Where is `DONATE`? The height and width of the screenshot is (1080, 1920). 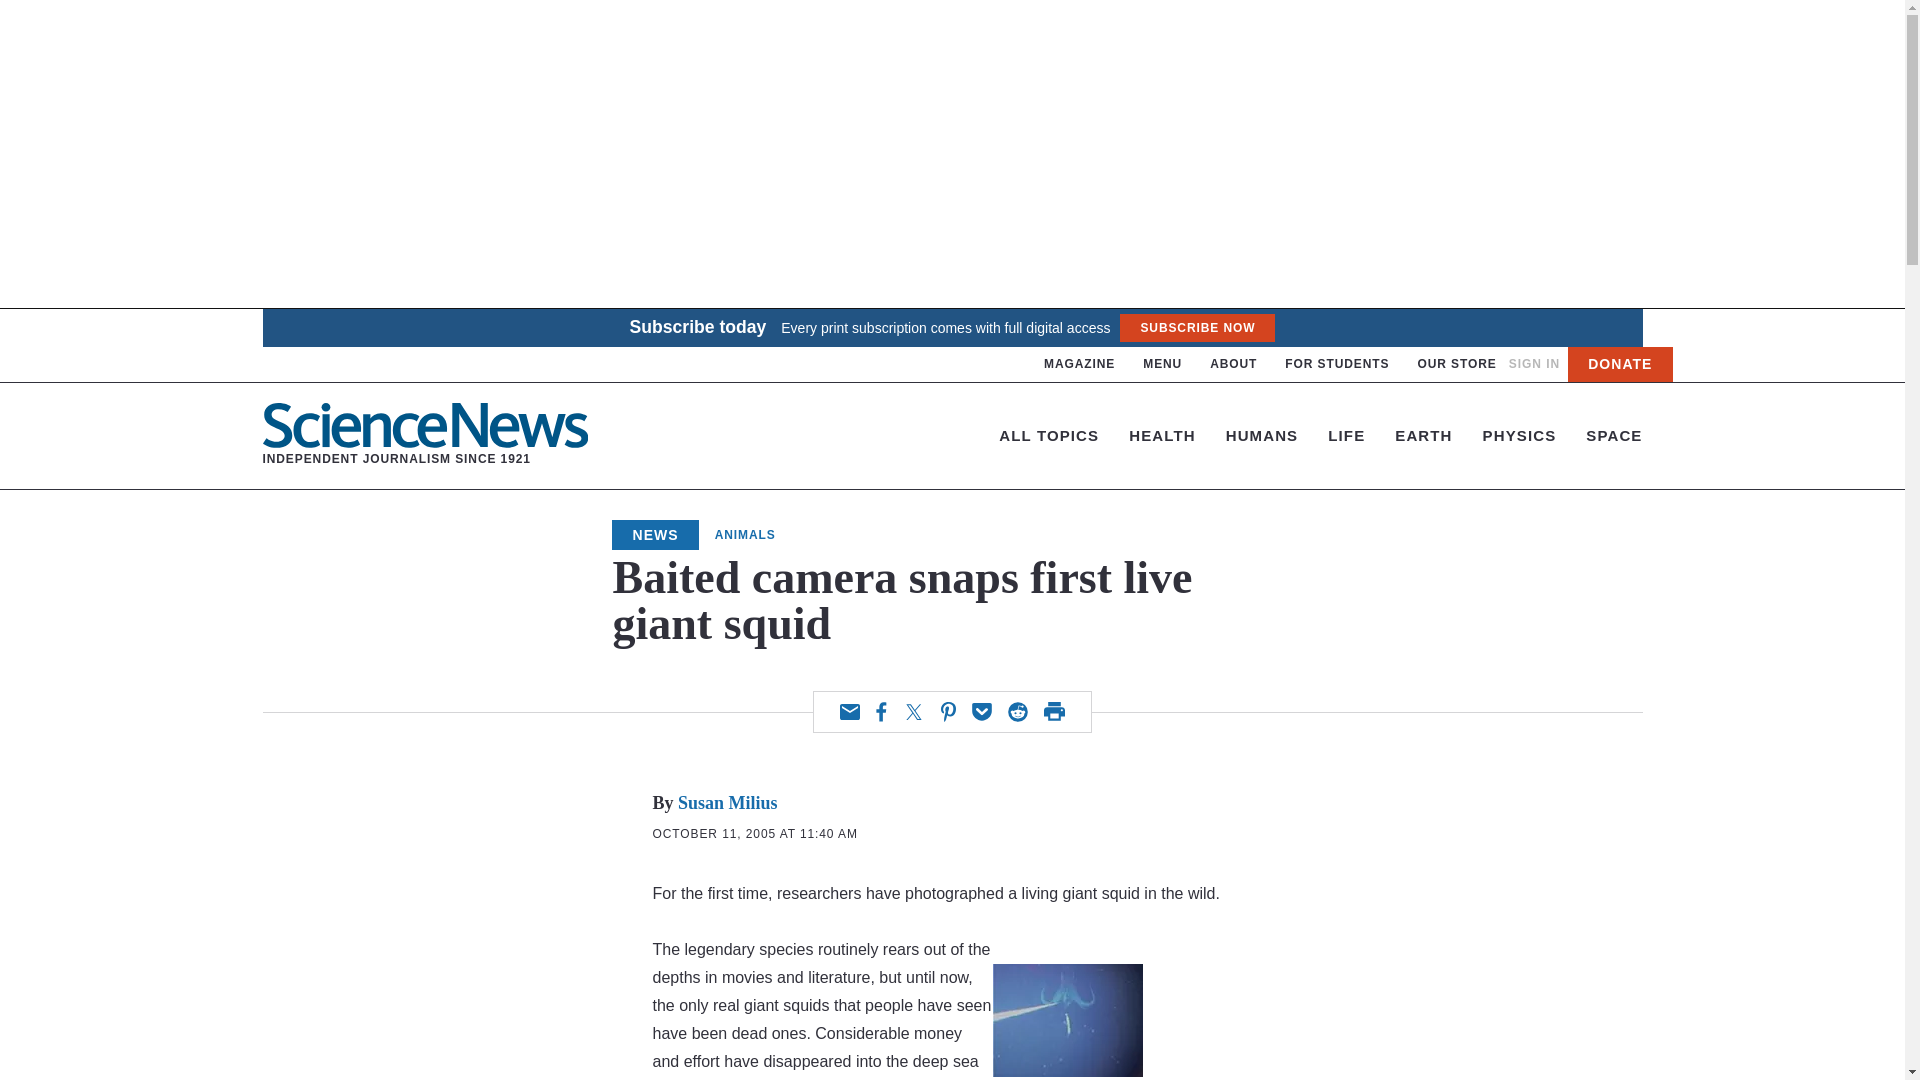 DONATE is located at coordinates (1534, 364).